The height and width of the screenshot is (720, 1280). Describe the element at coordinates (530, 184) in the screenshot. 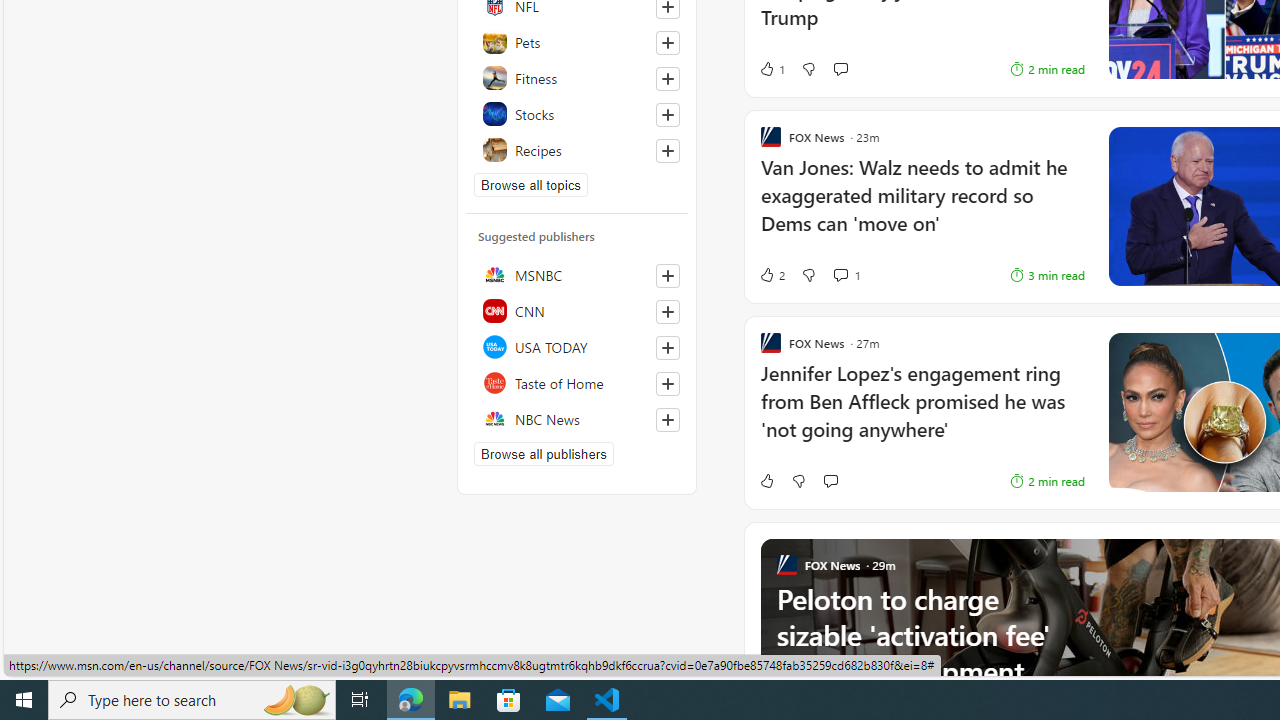

I see `Browse all topics` at that location.